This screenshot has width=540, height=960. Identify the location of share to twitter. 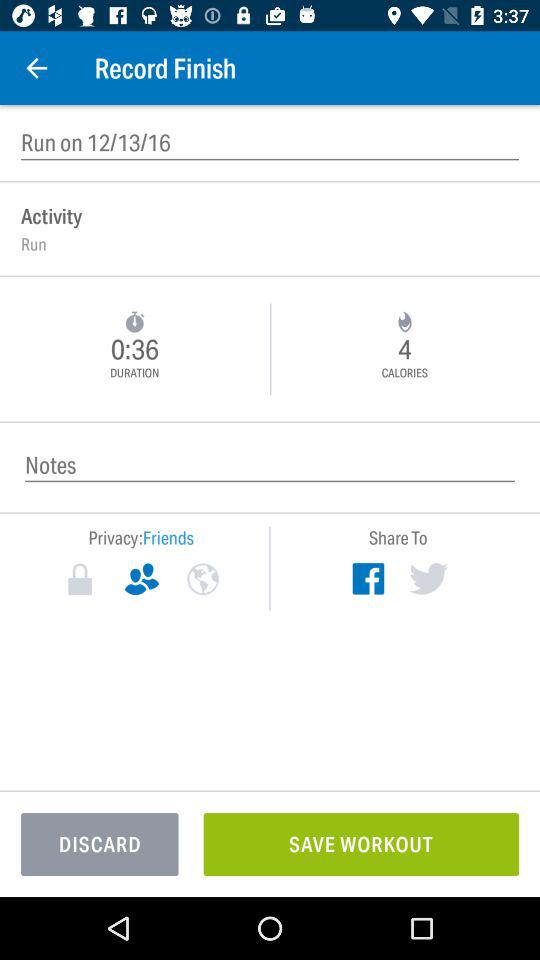
(428, 578).